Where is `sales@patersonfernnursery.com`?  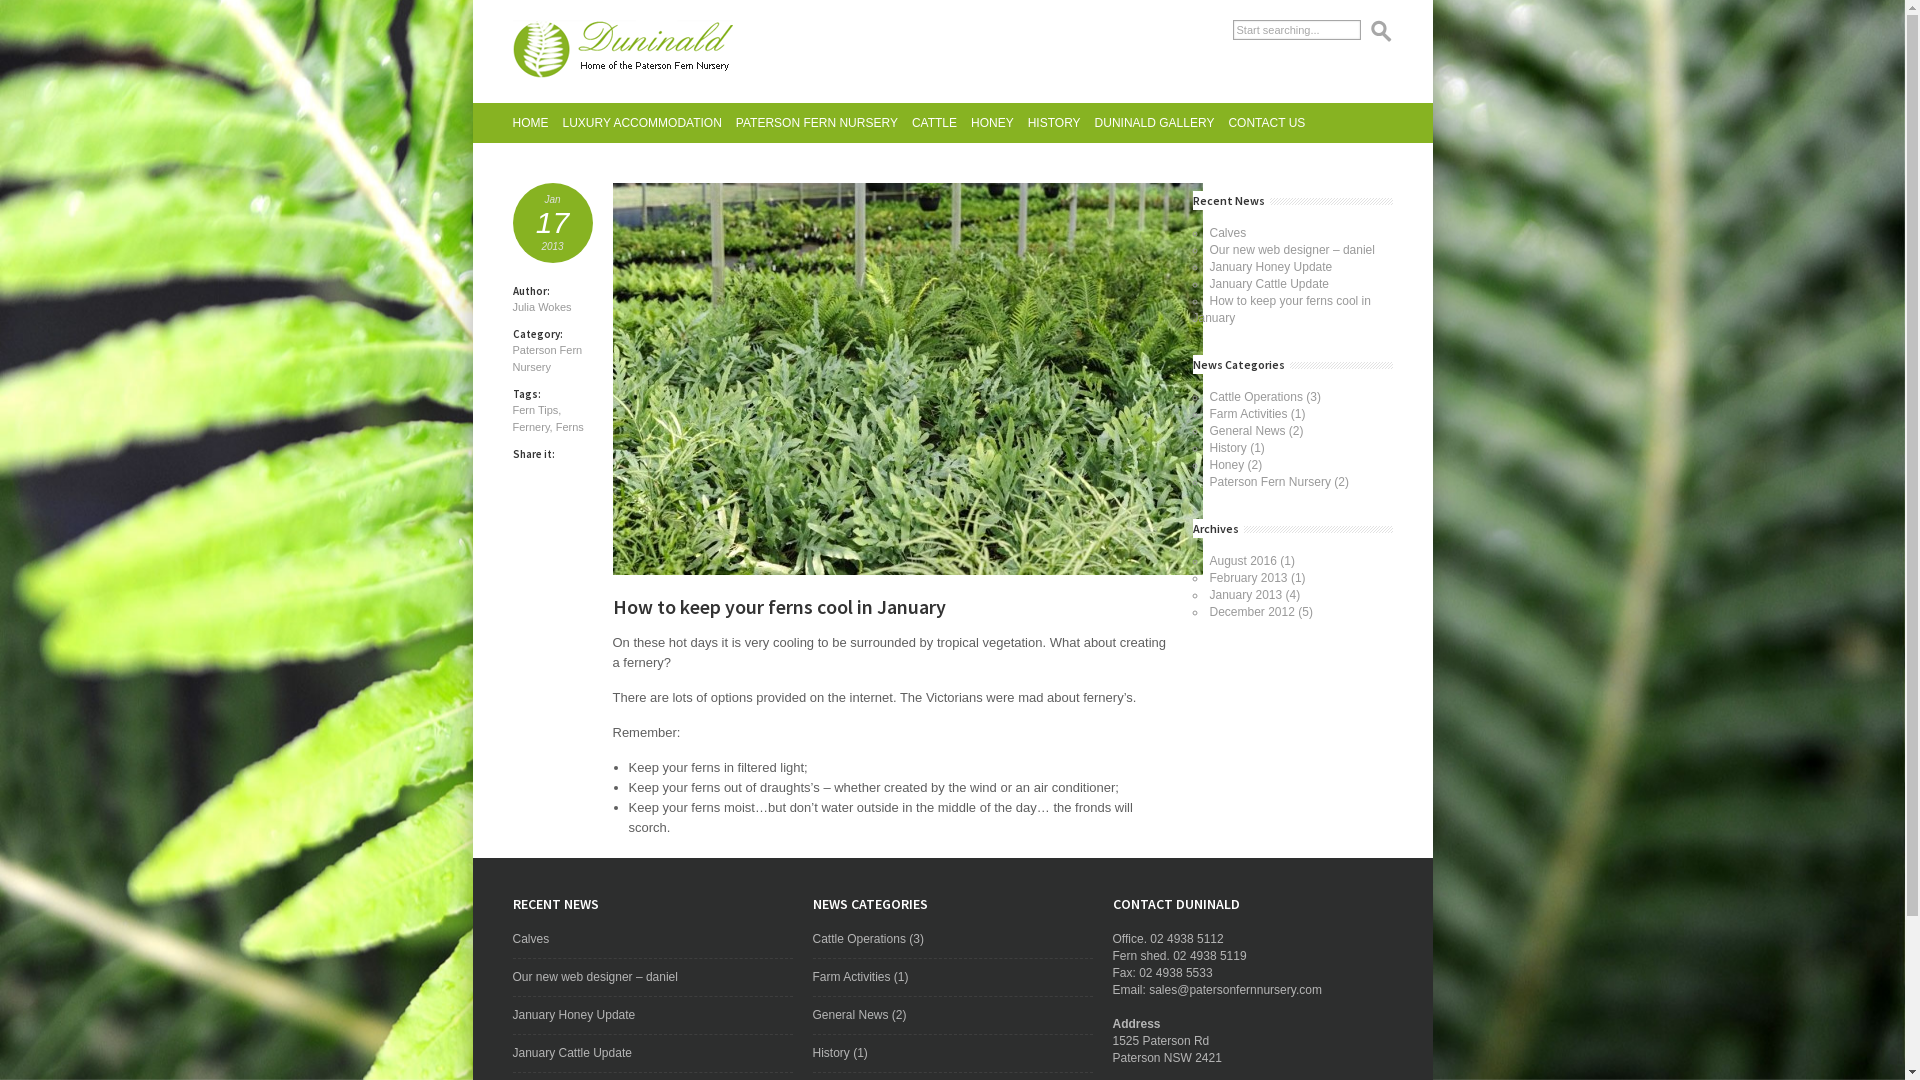 sales@patersonfernnursery.com is located at coordinates (1236, 990).